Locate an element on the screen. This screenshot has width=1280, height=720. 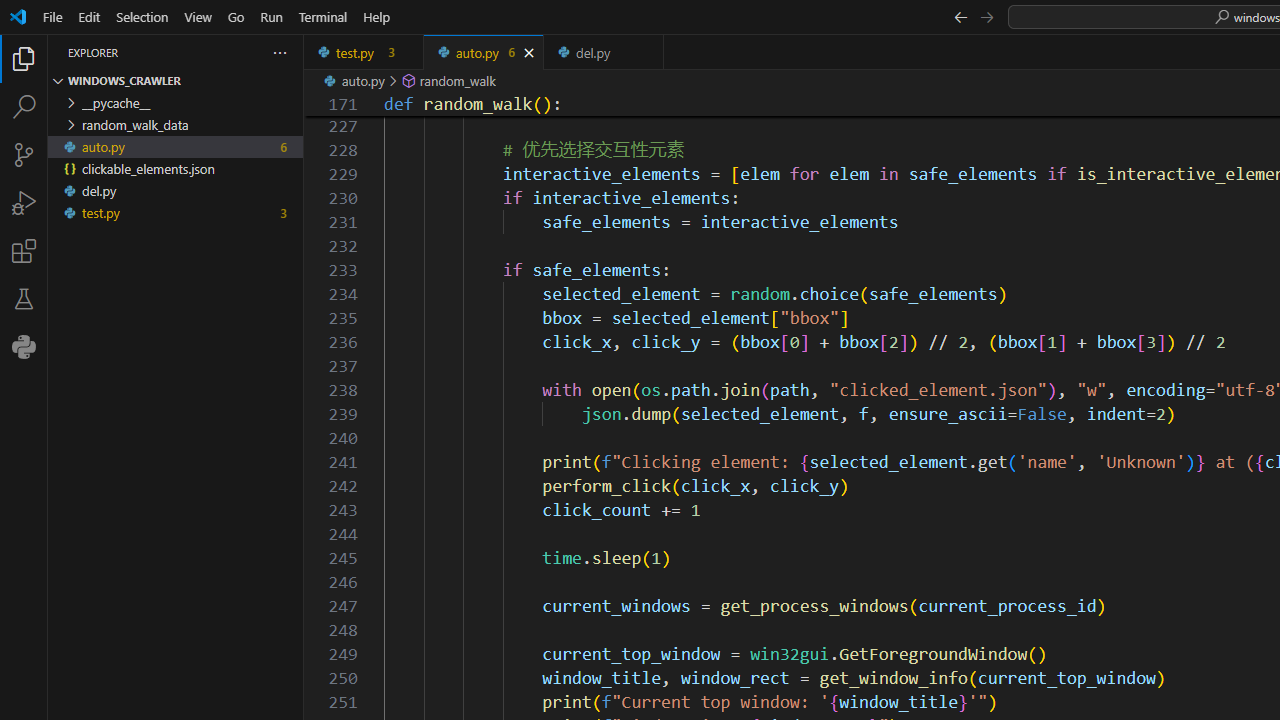
auto.py is located at coordinates (484, 52).